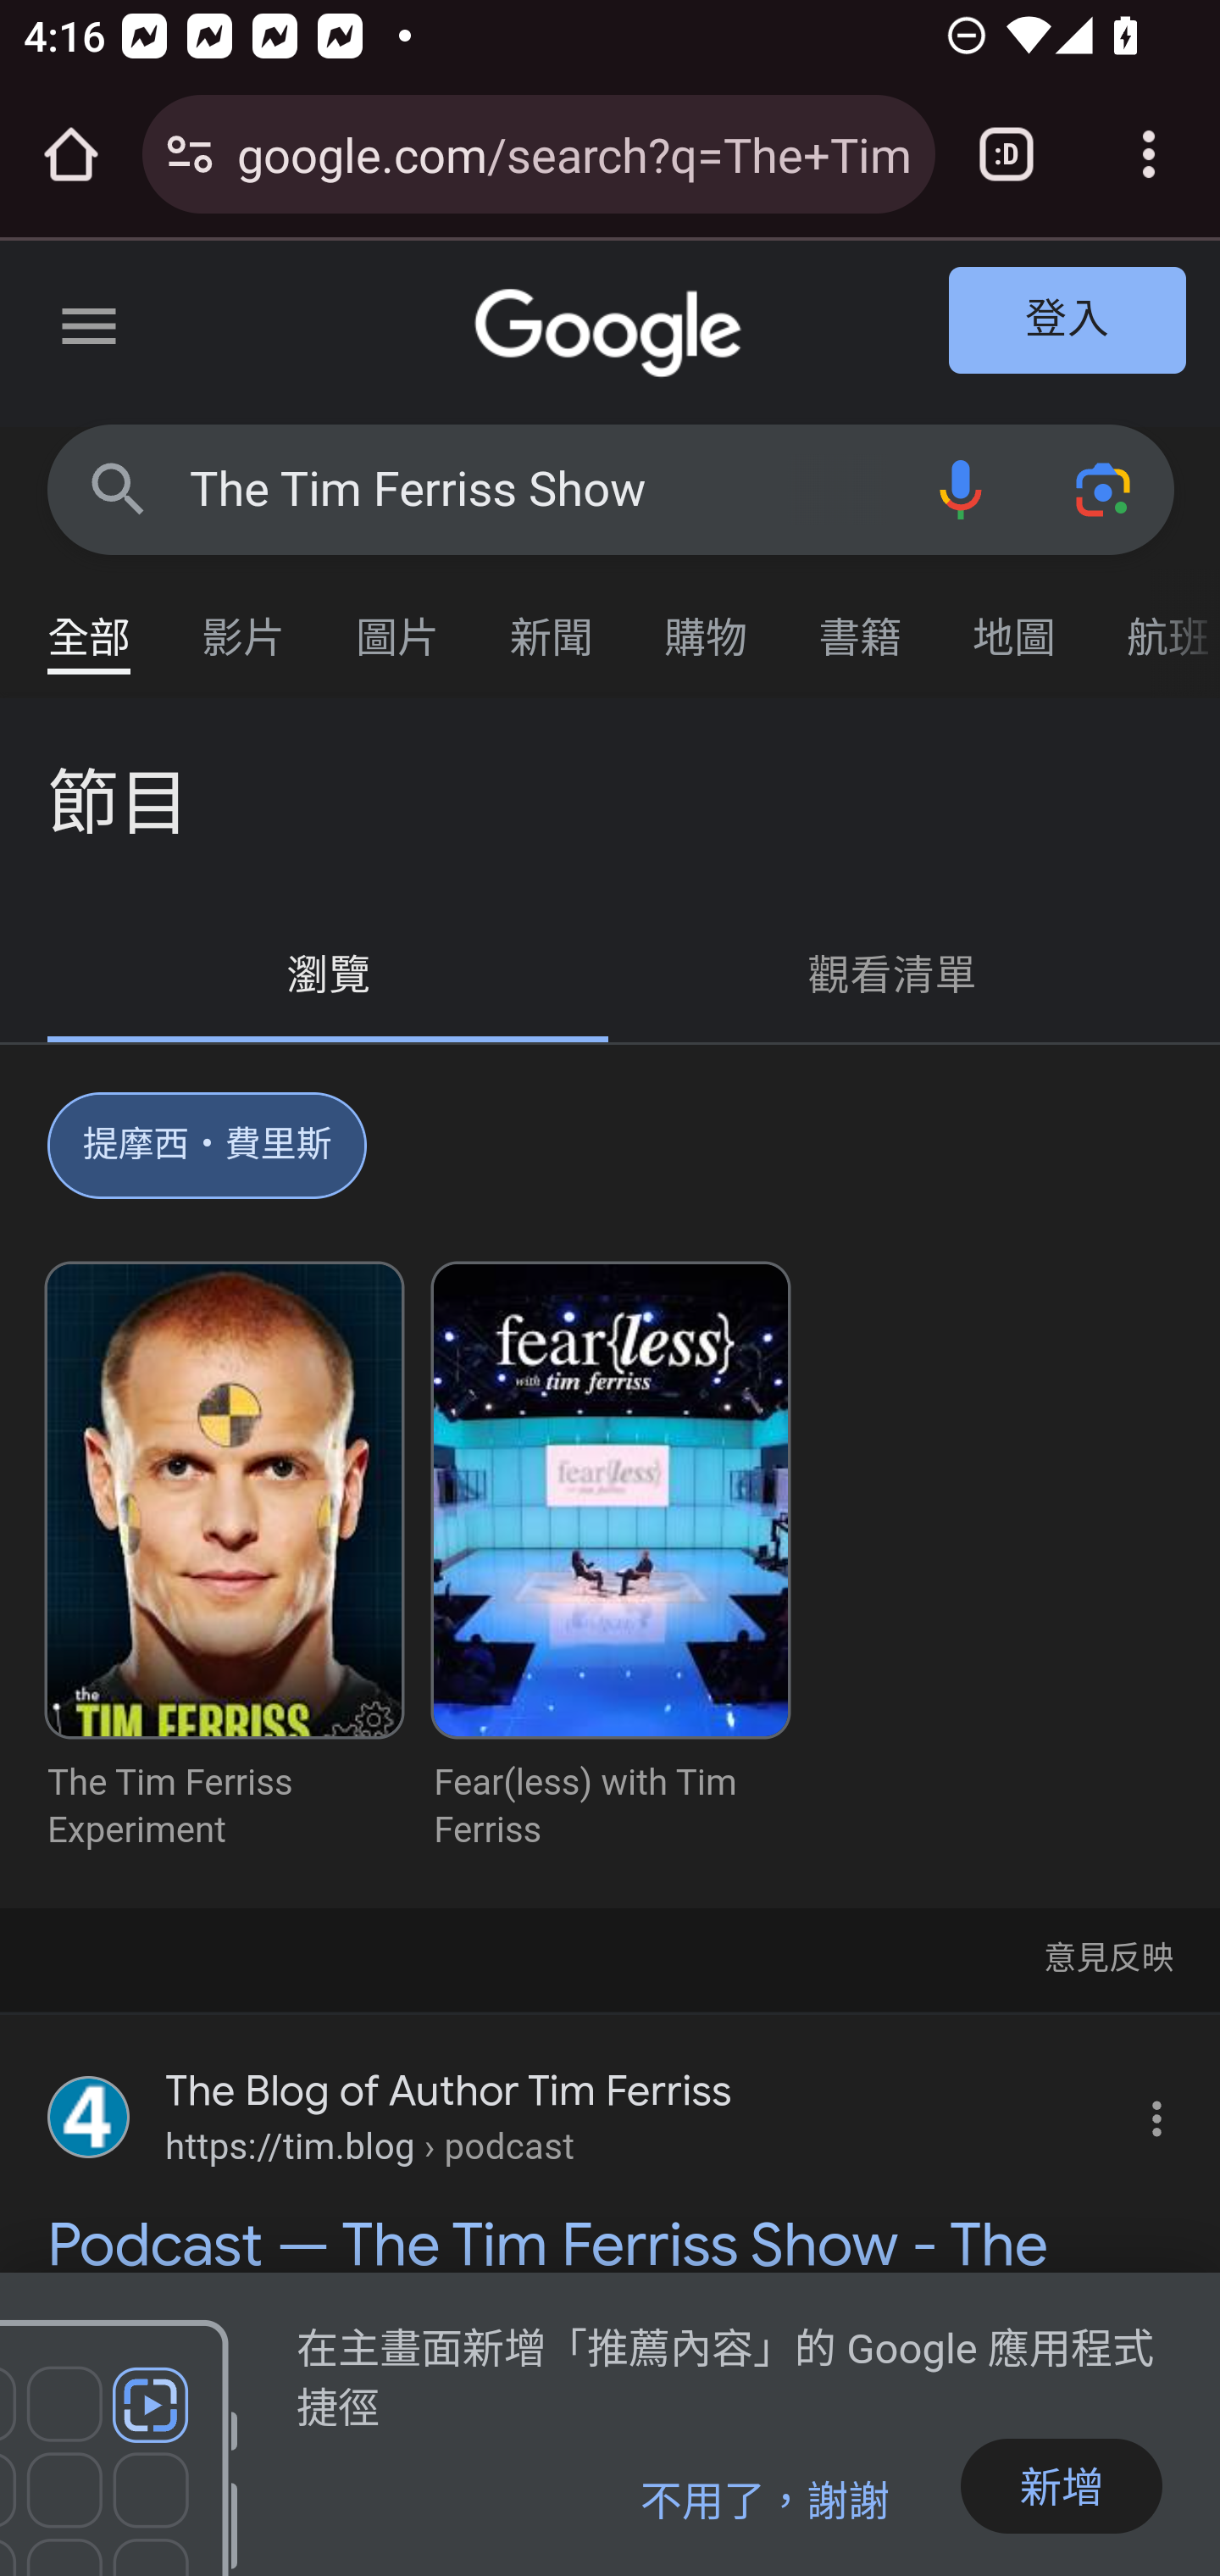 Image resolution: width=1220 pixels, height=2576 pixels. I want to click on 意見反映, so click(1106, 1955).